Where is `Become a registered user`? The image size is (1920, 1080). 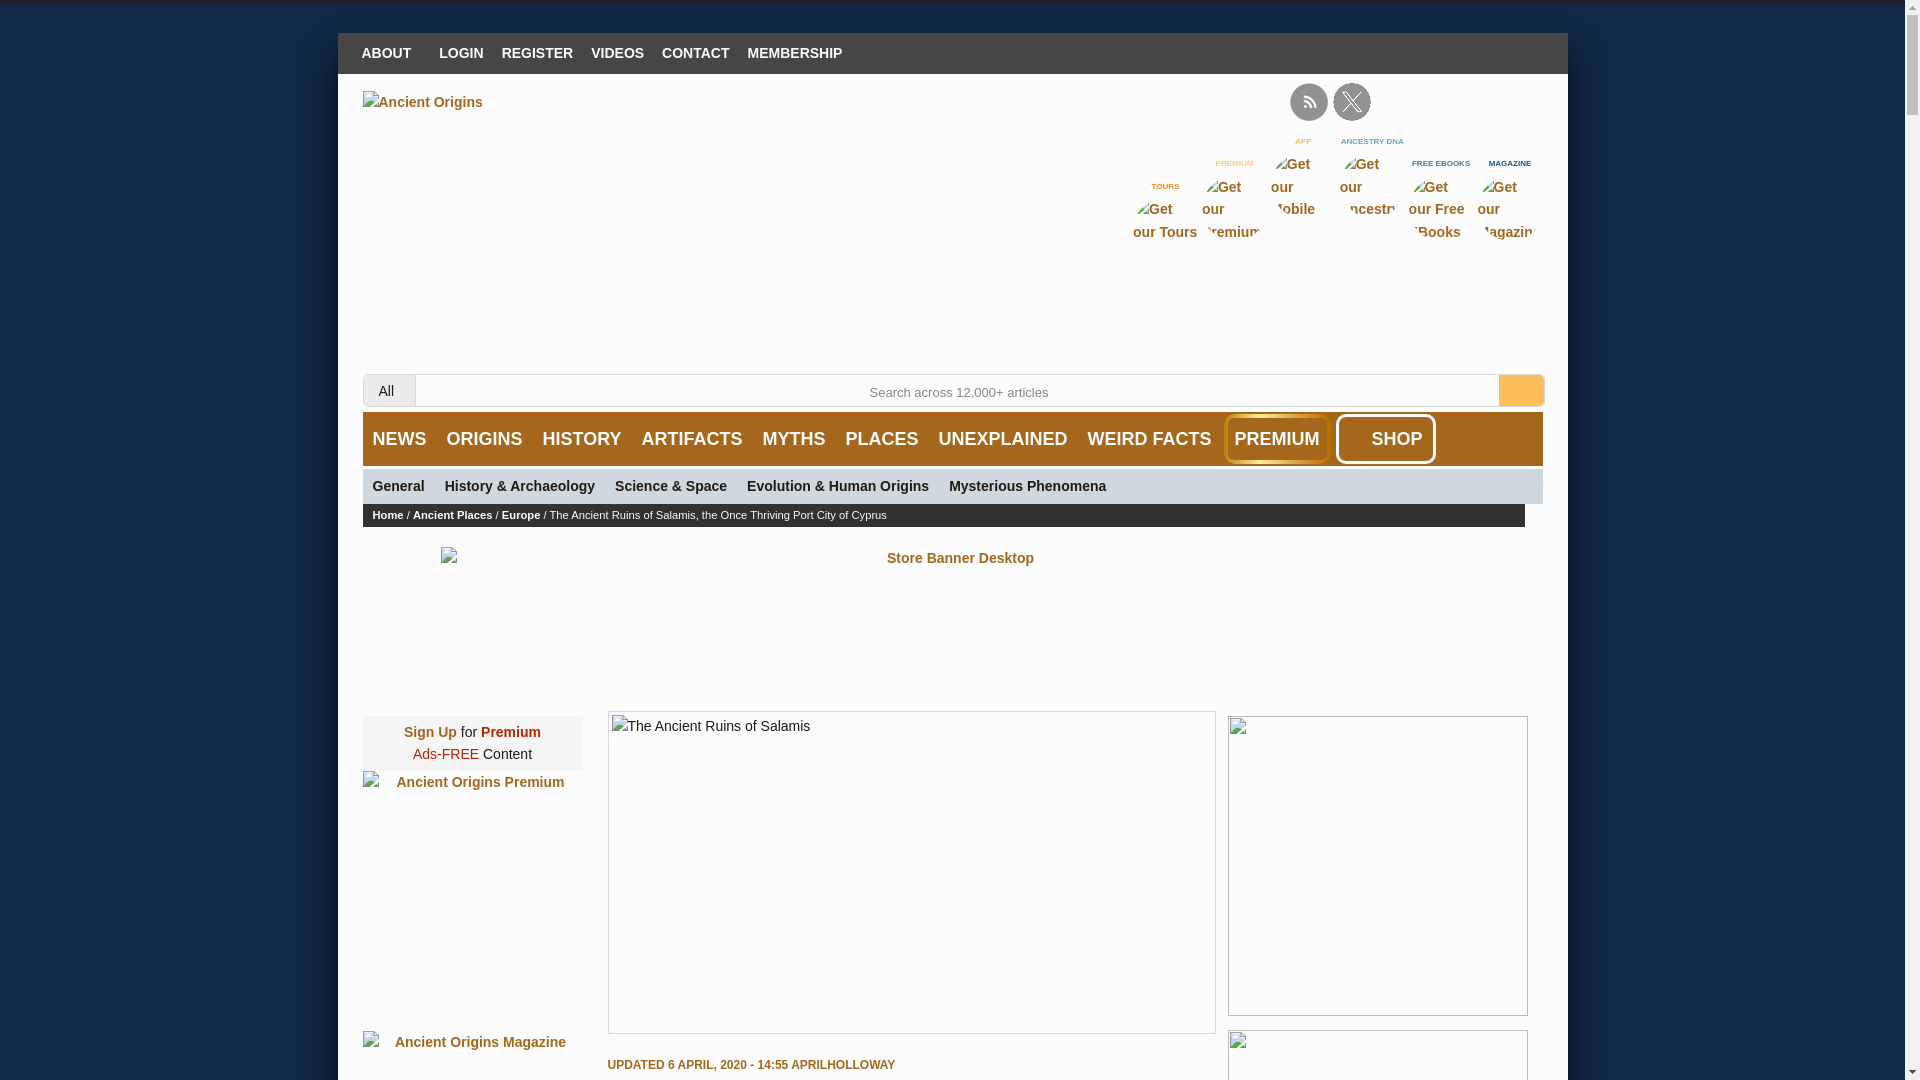 Become a registered user is located at coordinates (538, 52).